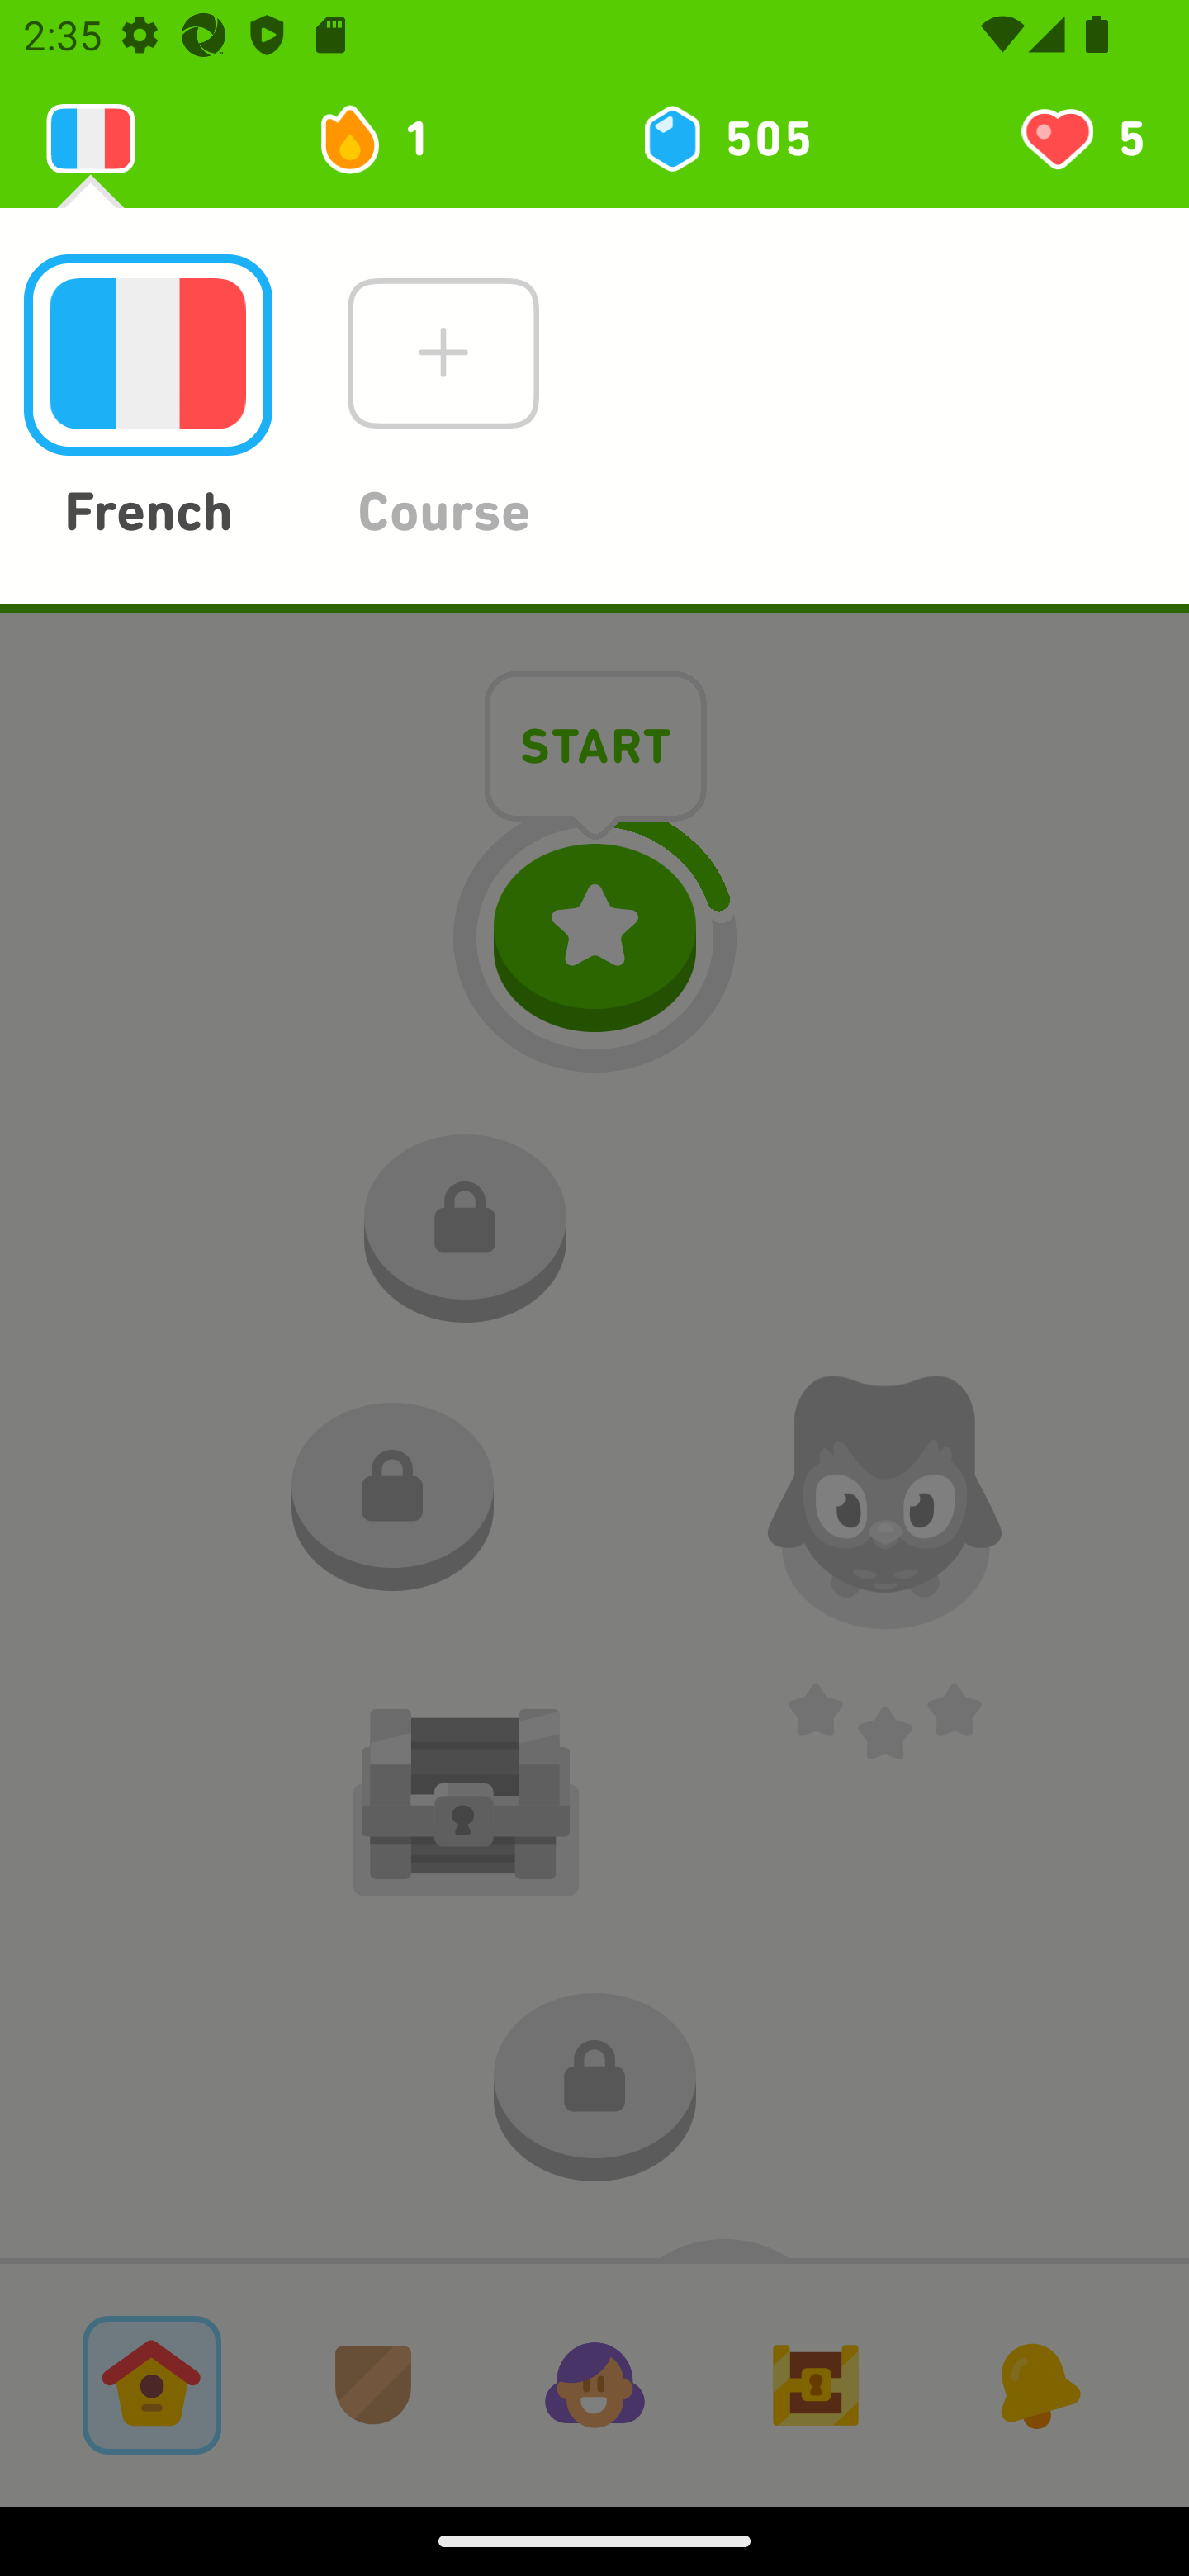 The height and width of the screenshot is (2576, 1189). What do you see at coordinates (151, 2384) in the screenshot?
I see `Learn Tab` at bounding box center [151, 2384].